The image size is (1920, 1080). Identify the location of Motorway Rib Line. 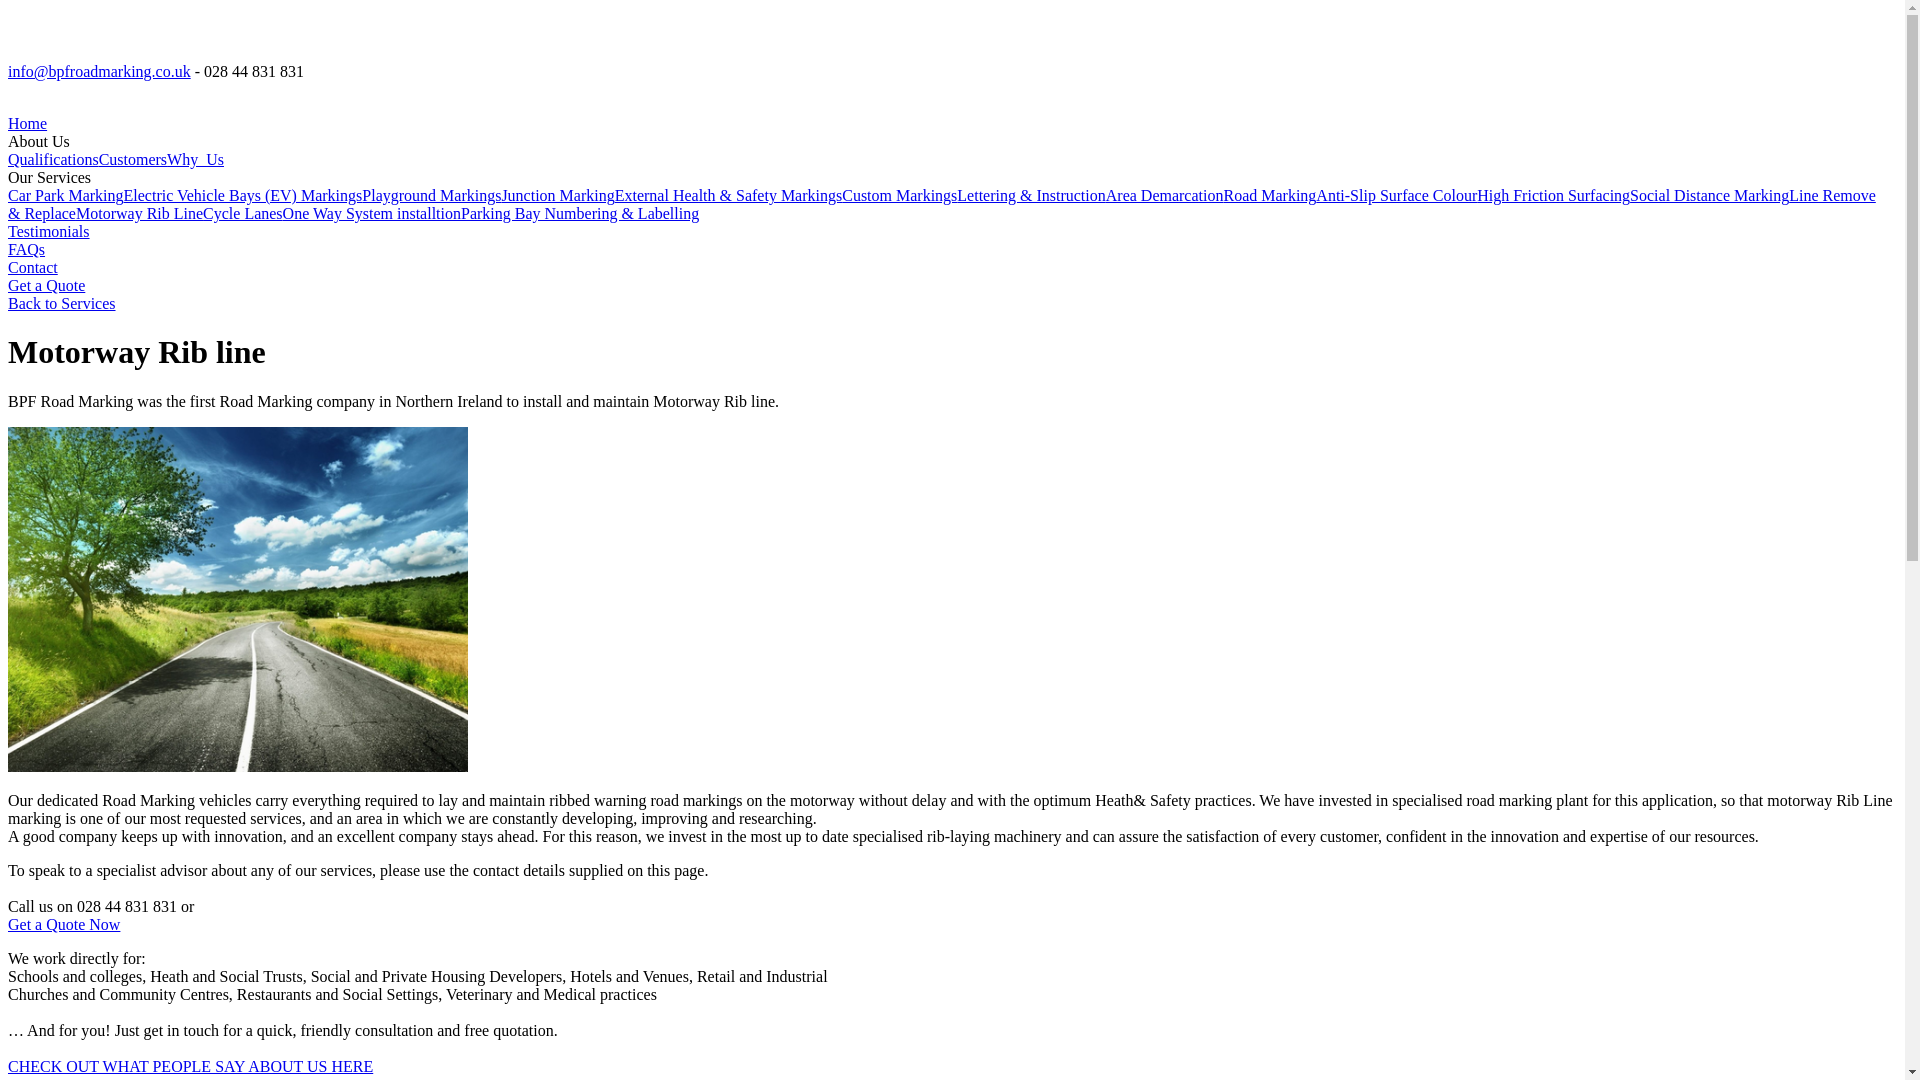
(140, 214).